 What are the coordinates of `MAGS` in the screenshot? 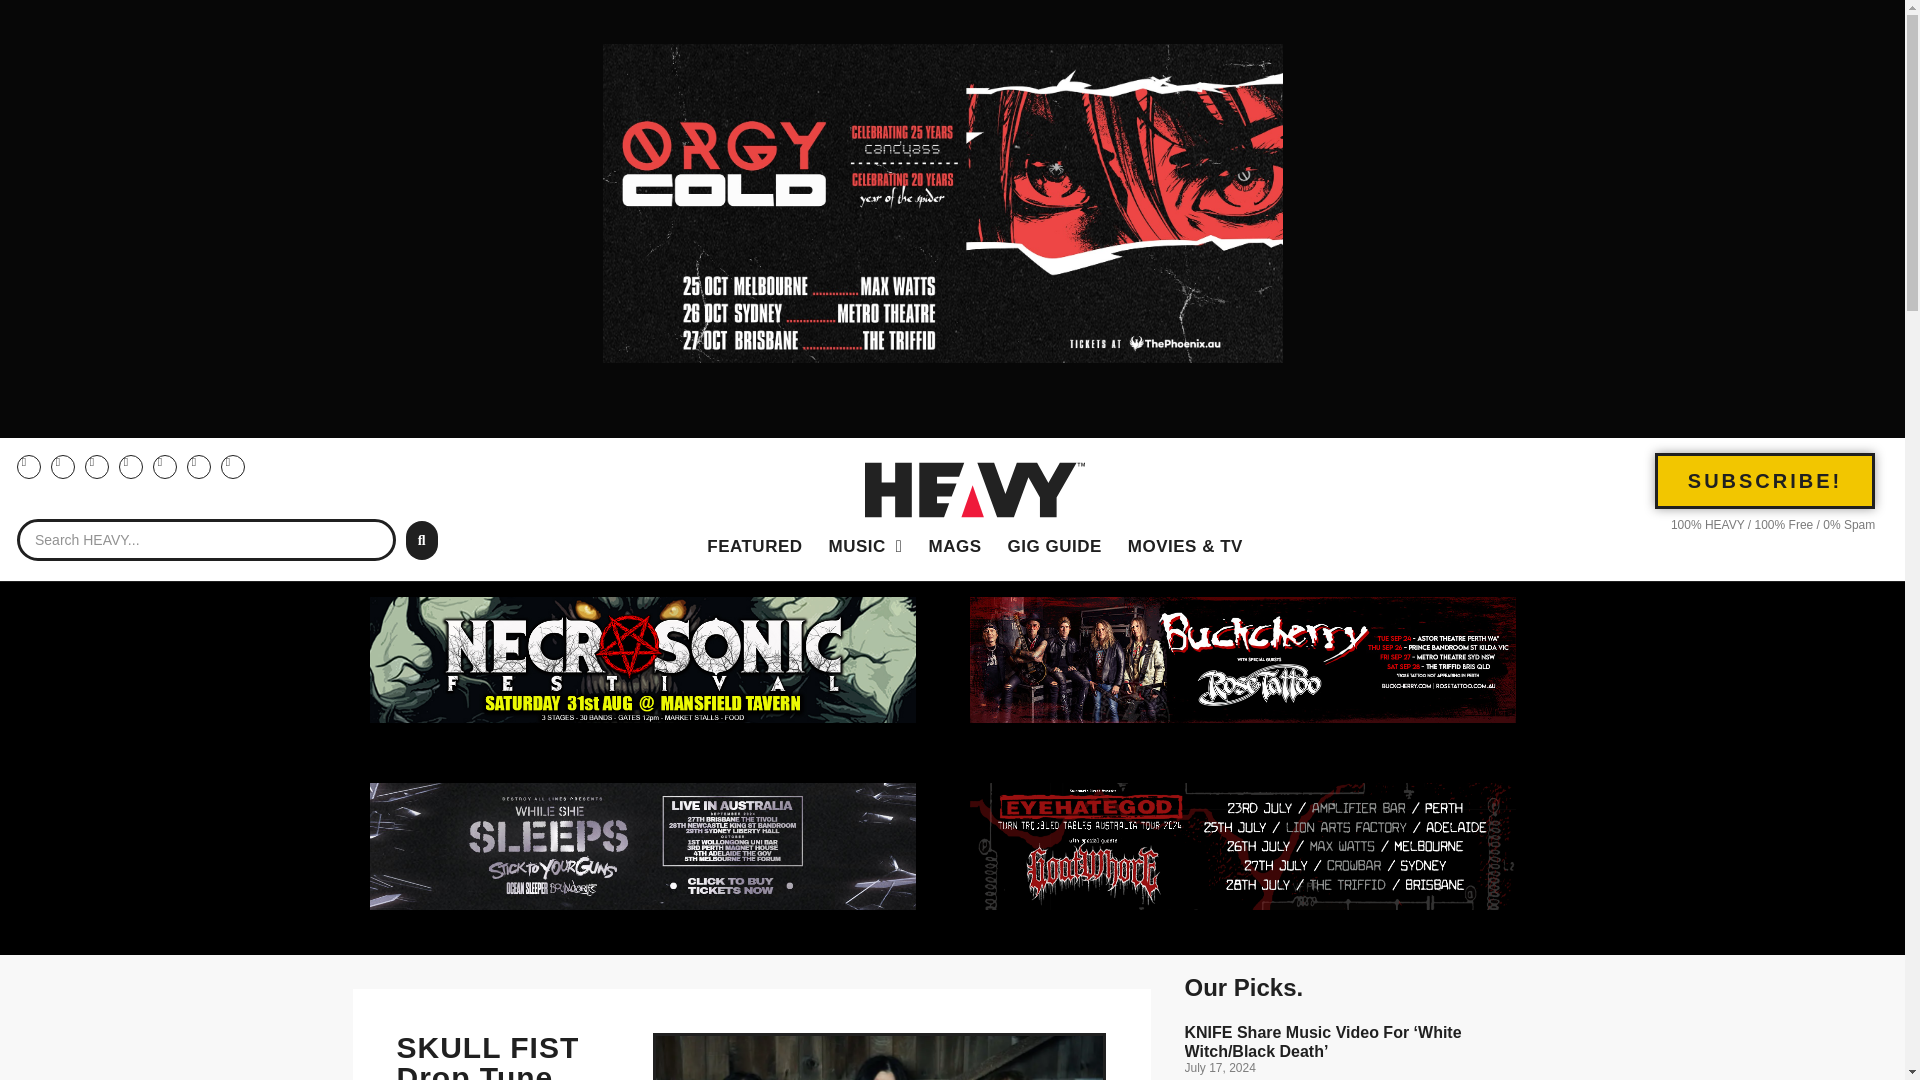 It's located at (954, 546).